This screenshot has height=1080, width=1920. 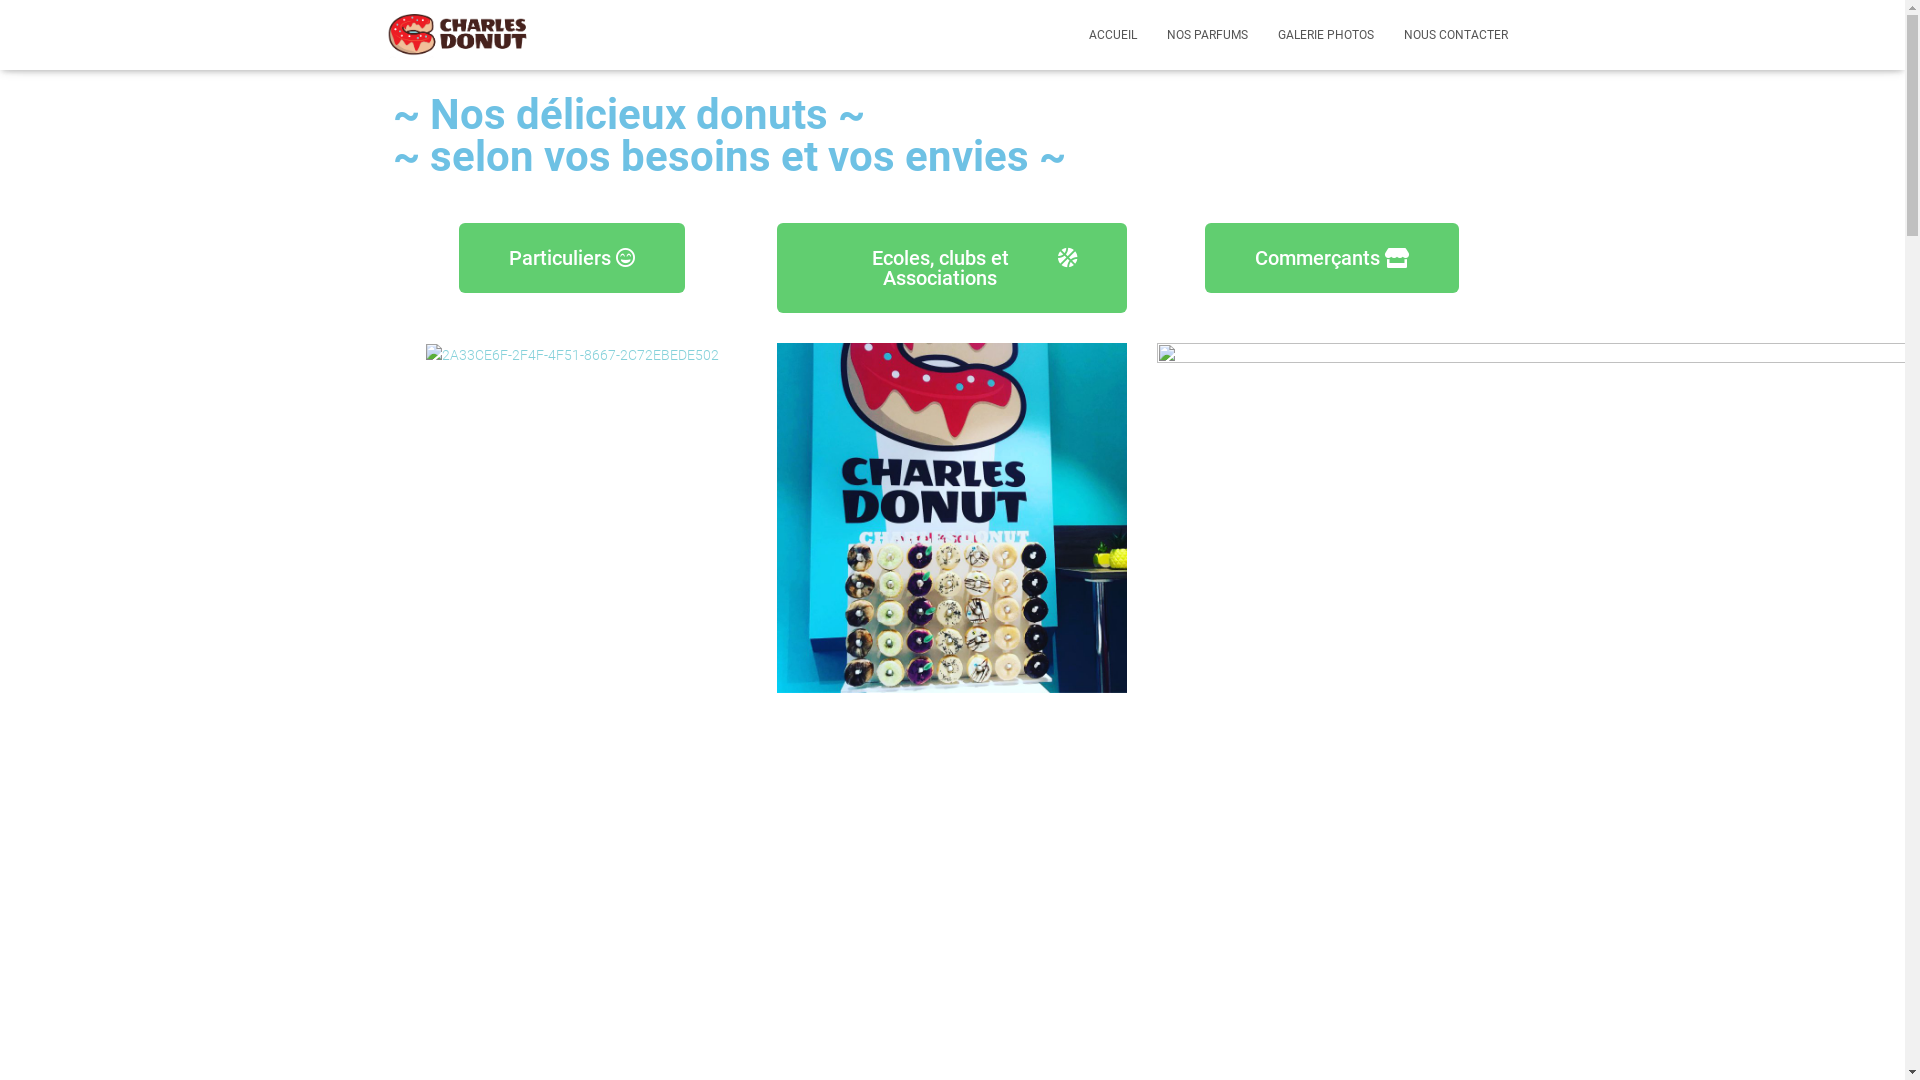 What do you see at coordinates (1325, 35) in the screenshot?
I see `GALERIE PHOTOS` at bounding box center [1325, 35].